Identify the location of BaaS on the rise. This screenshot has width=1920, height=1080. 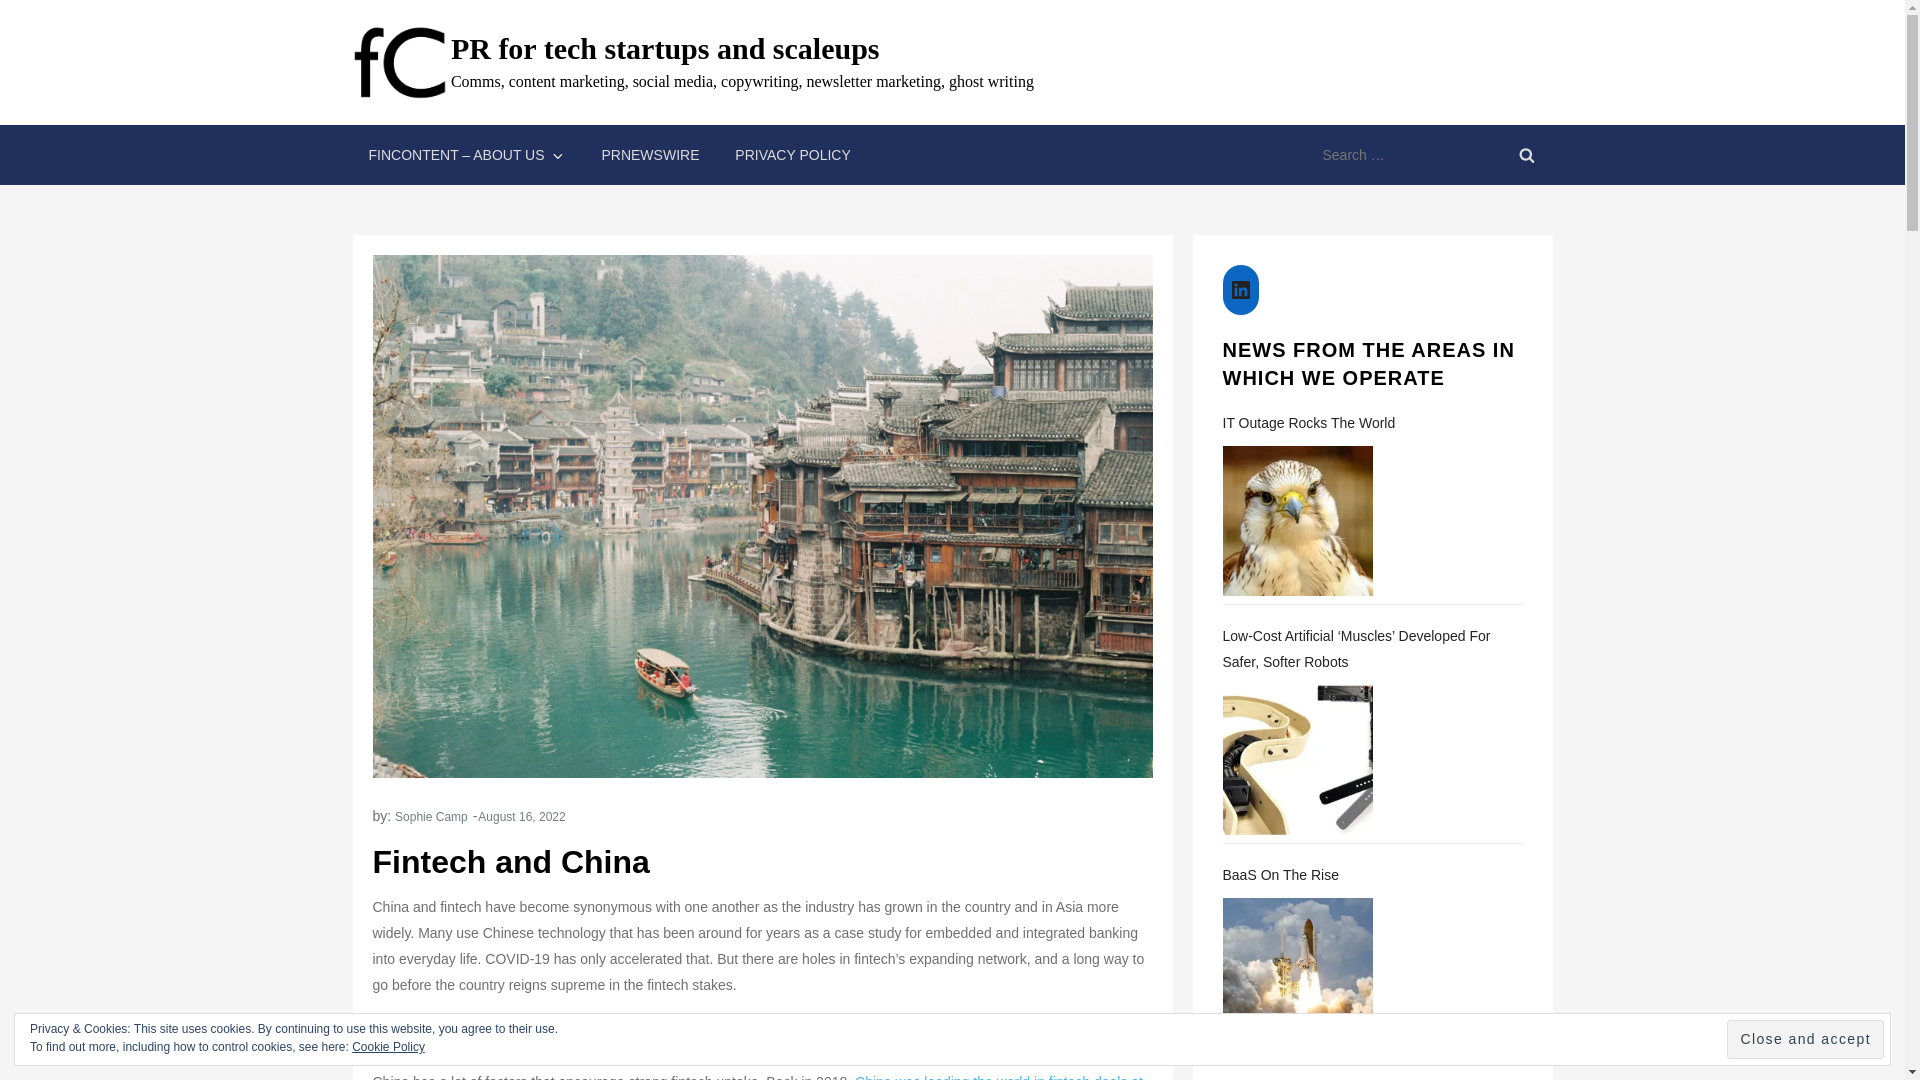
(1296, 972).